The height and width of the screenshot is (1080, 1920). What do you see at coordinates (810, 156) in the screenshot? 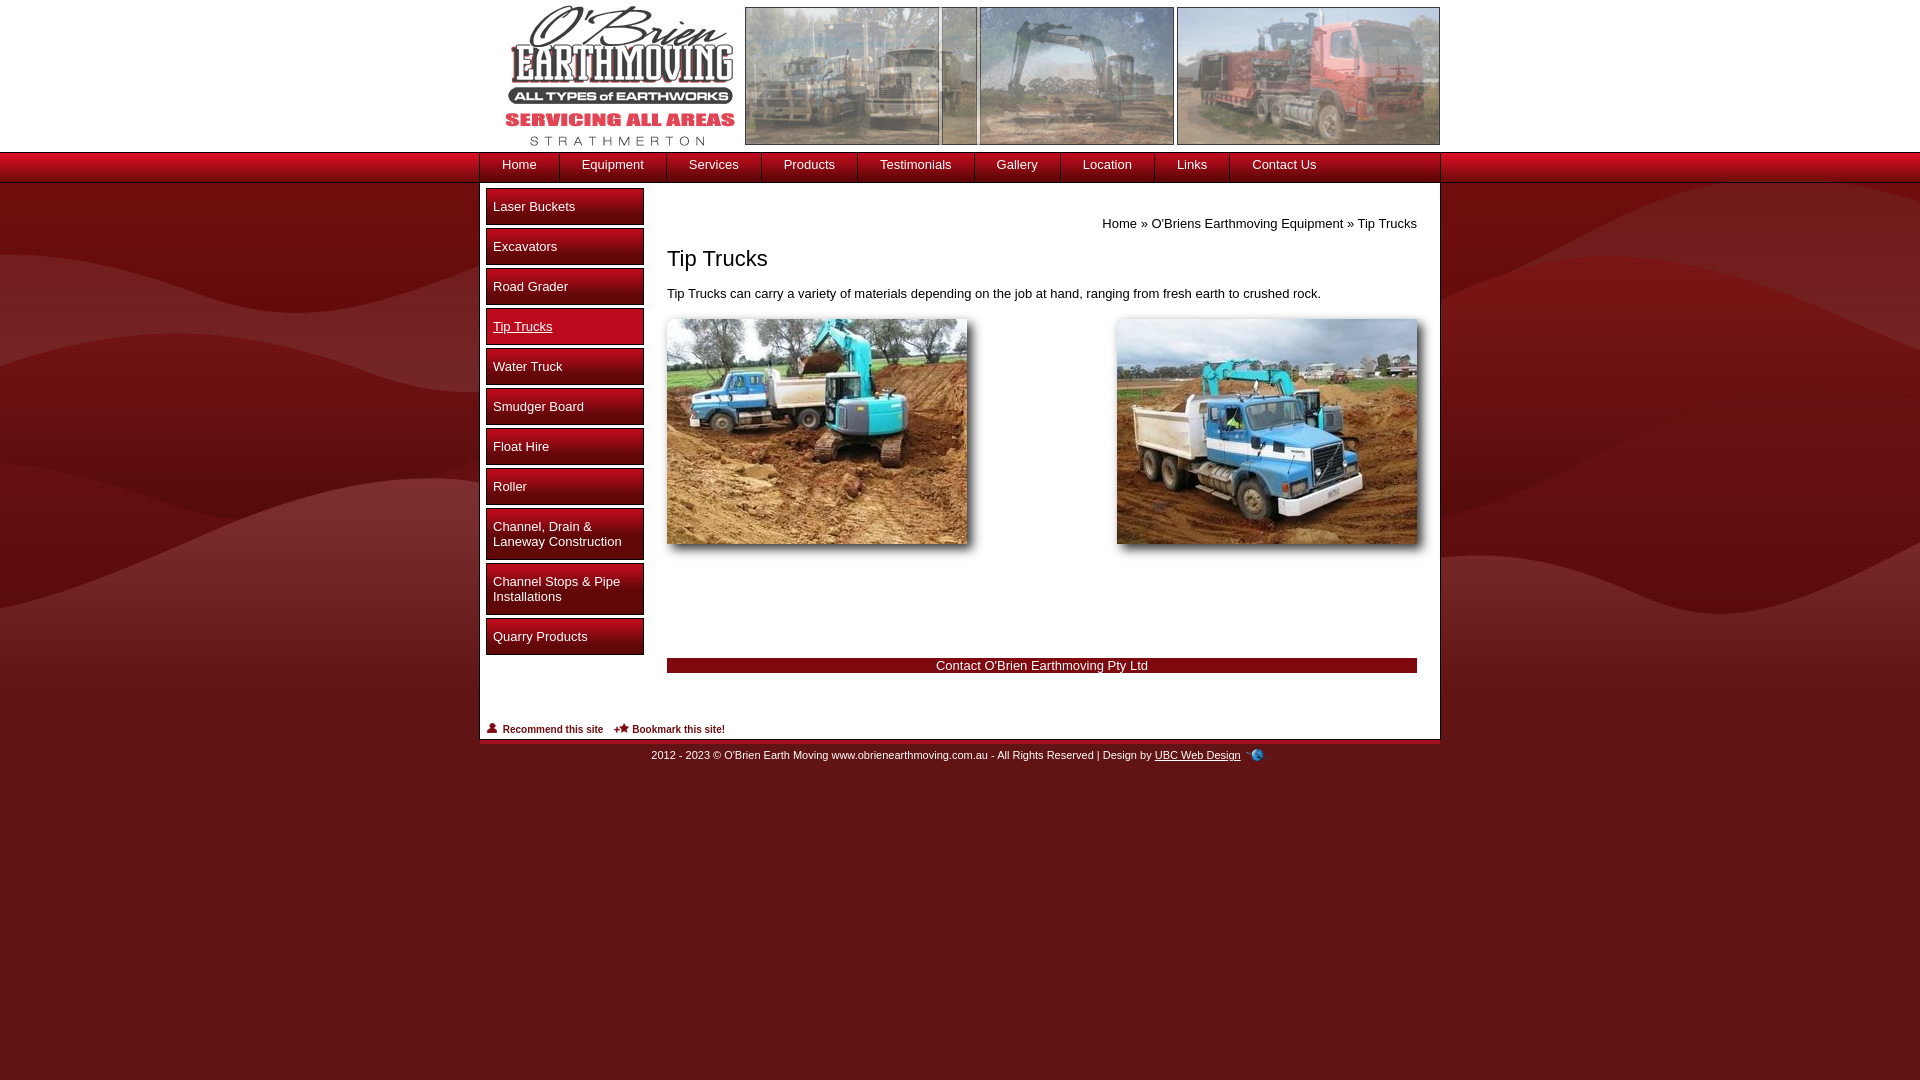
I see `Products` at bounding box center [810, 156].